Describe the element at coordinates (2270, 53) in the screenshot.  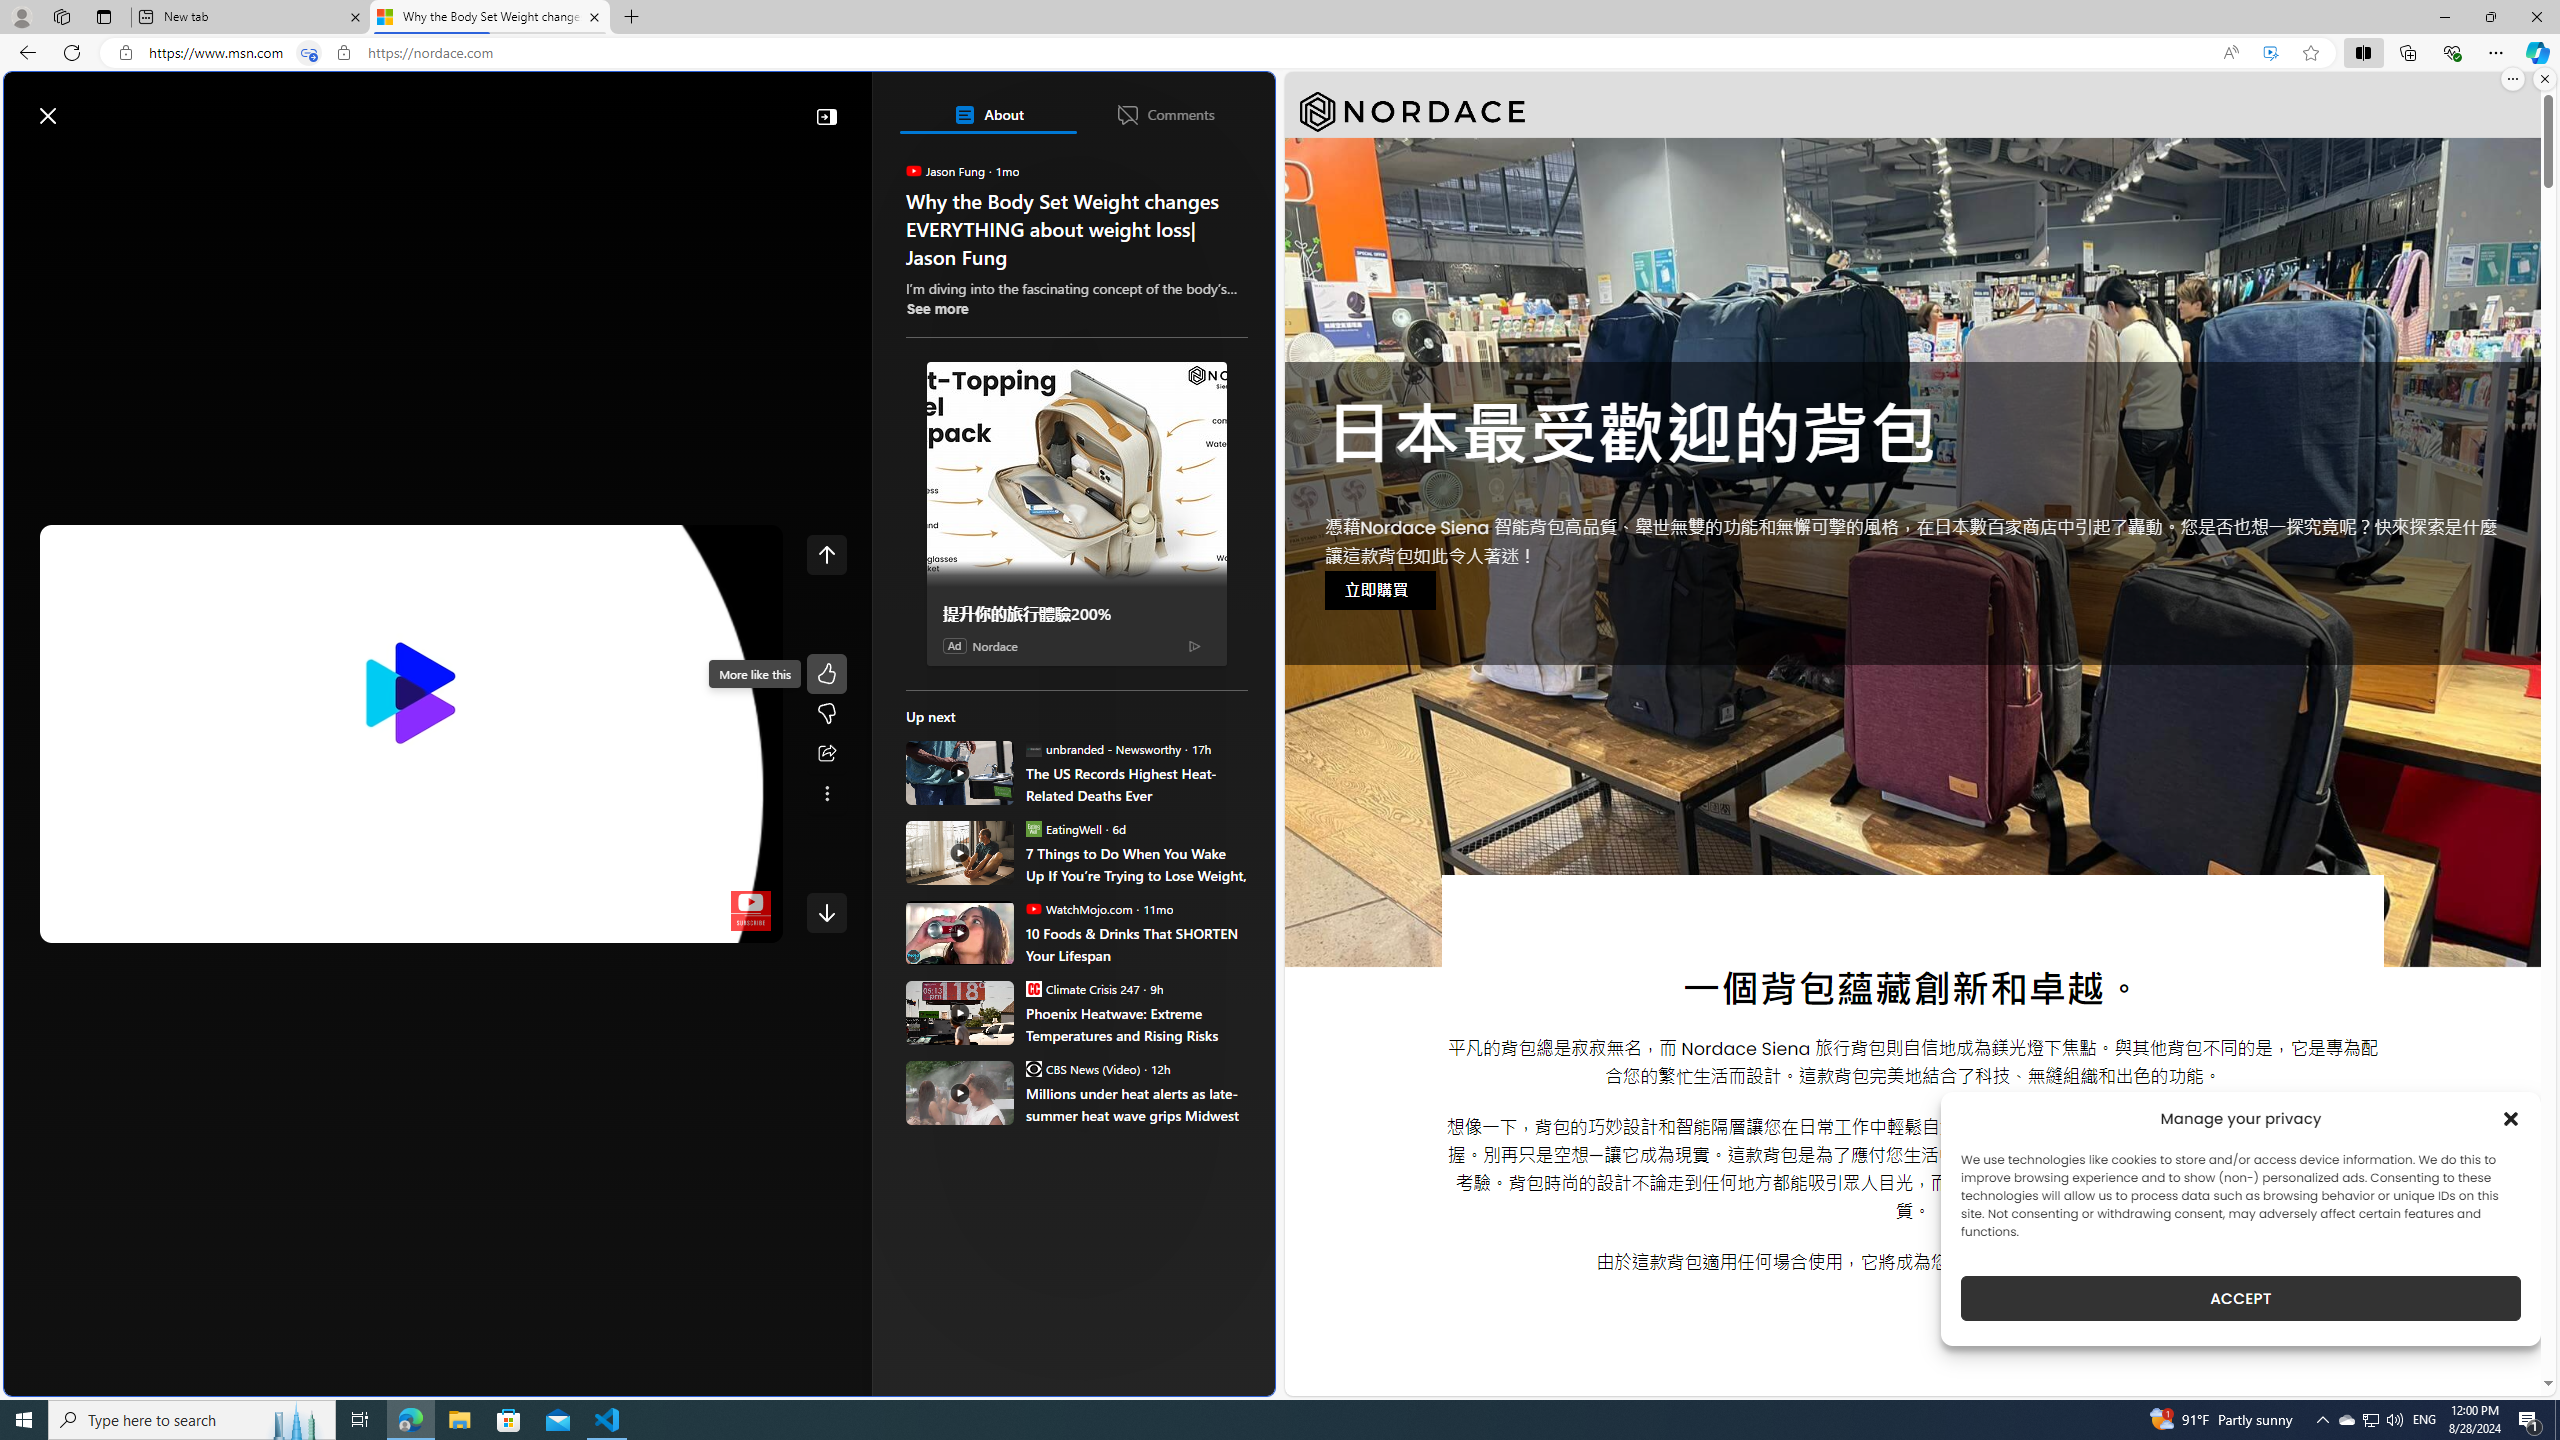
I see `Enhance video` at that location.